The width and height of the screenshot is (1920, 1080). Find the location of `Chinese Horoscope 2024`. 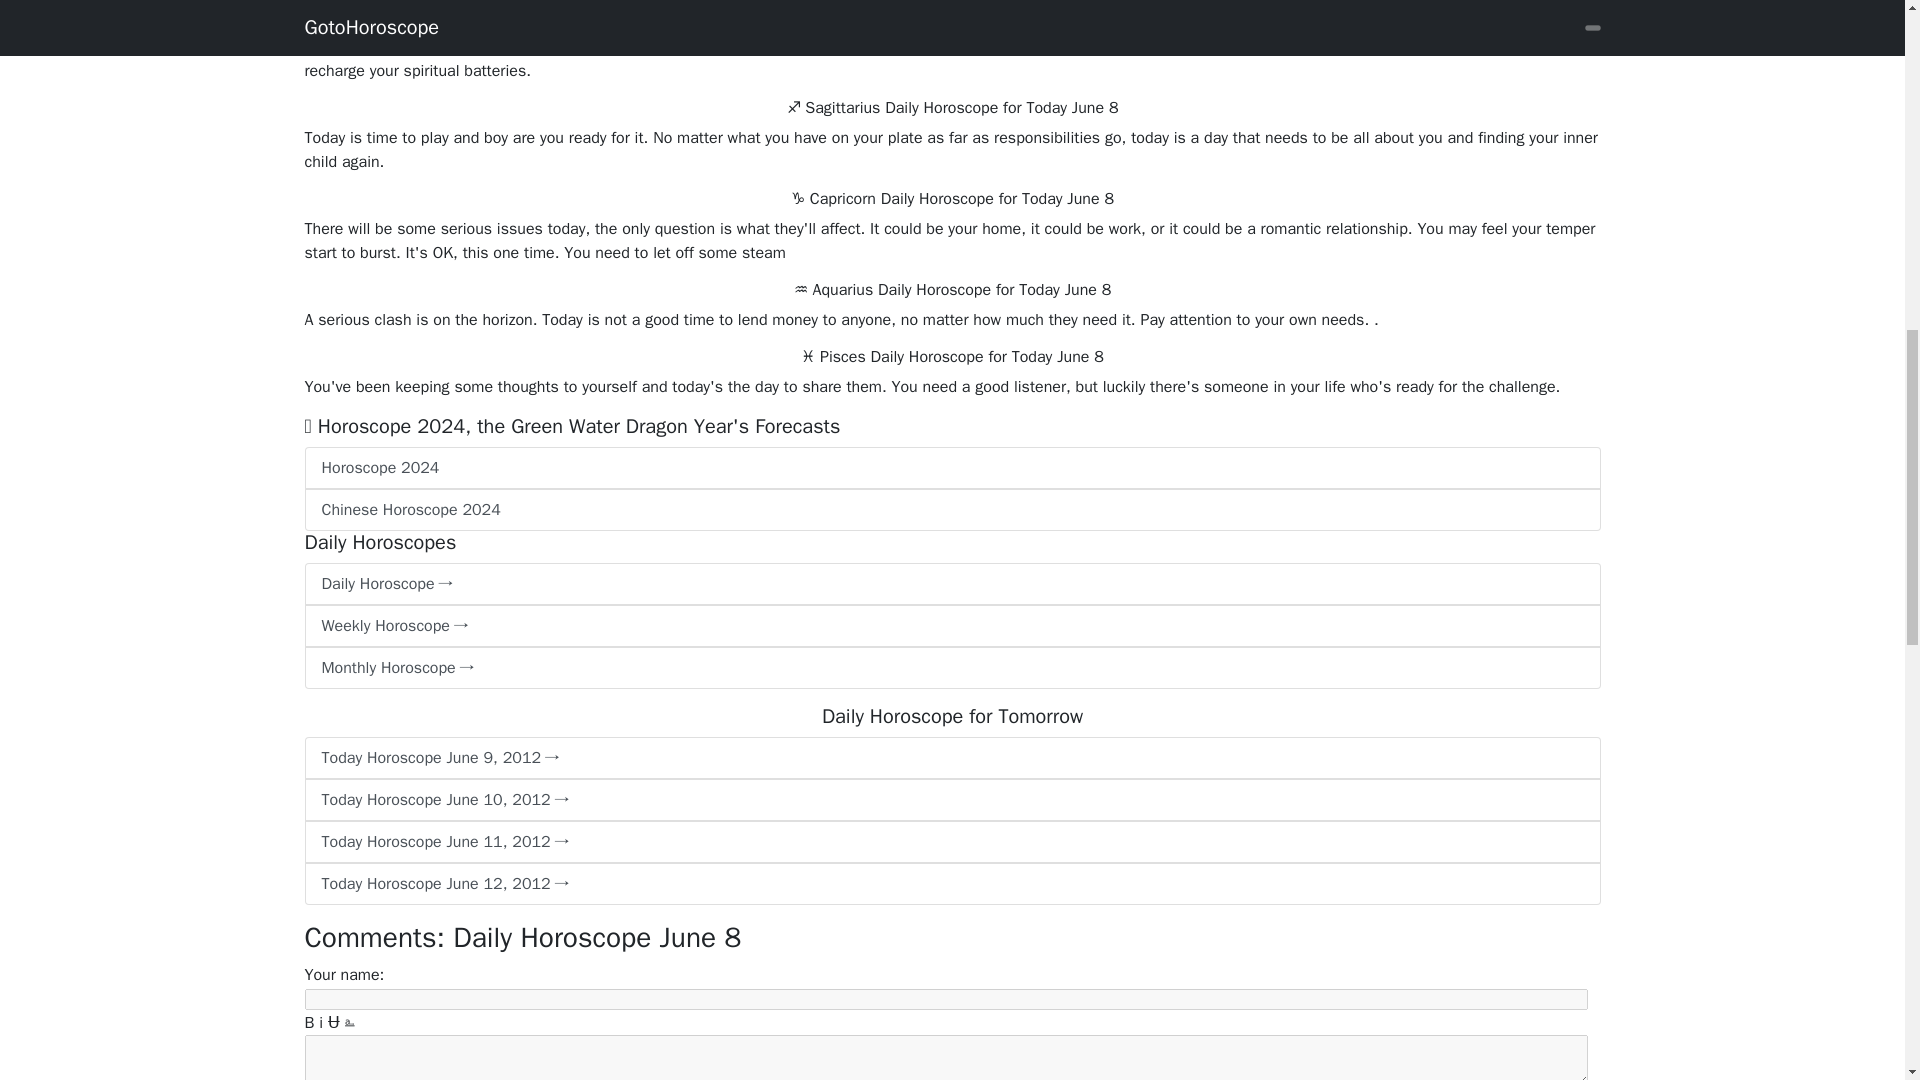

Chinese Horoscope 2024 is located at coordinates (951, 510).